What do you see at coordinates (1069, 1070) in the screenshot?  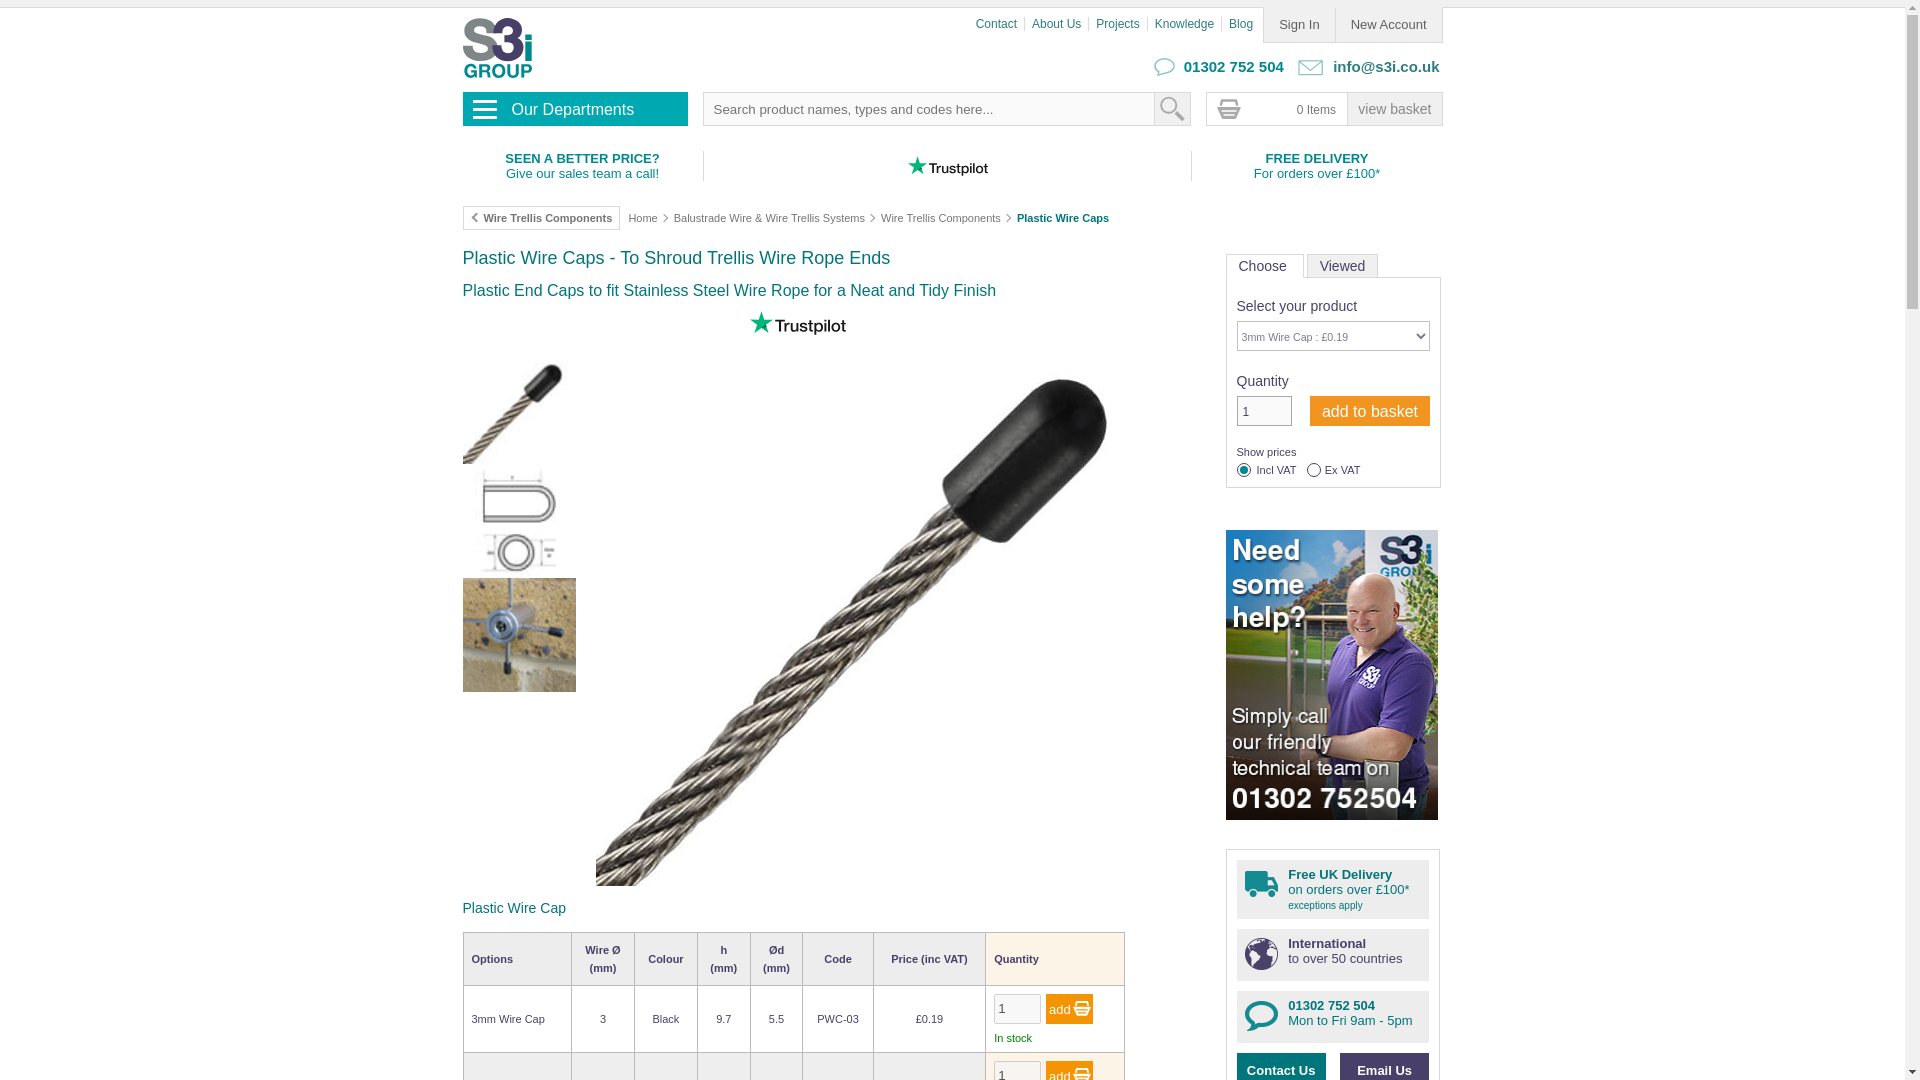 I see `Go` at bounding box center [1069, 1070].